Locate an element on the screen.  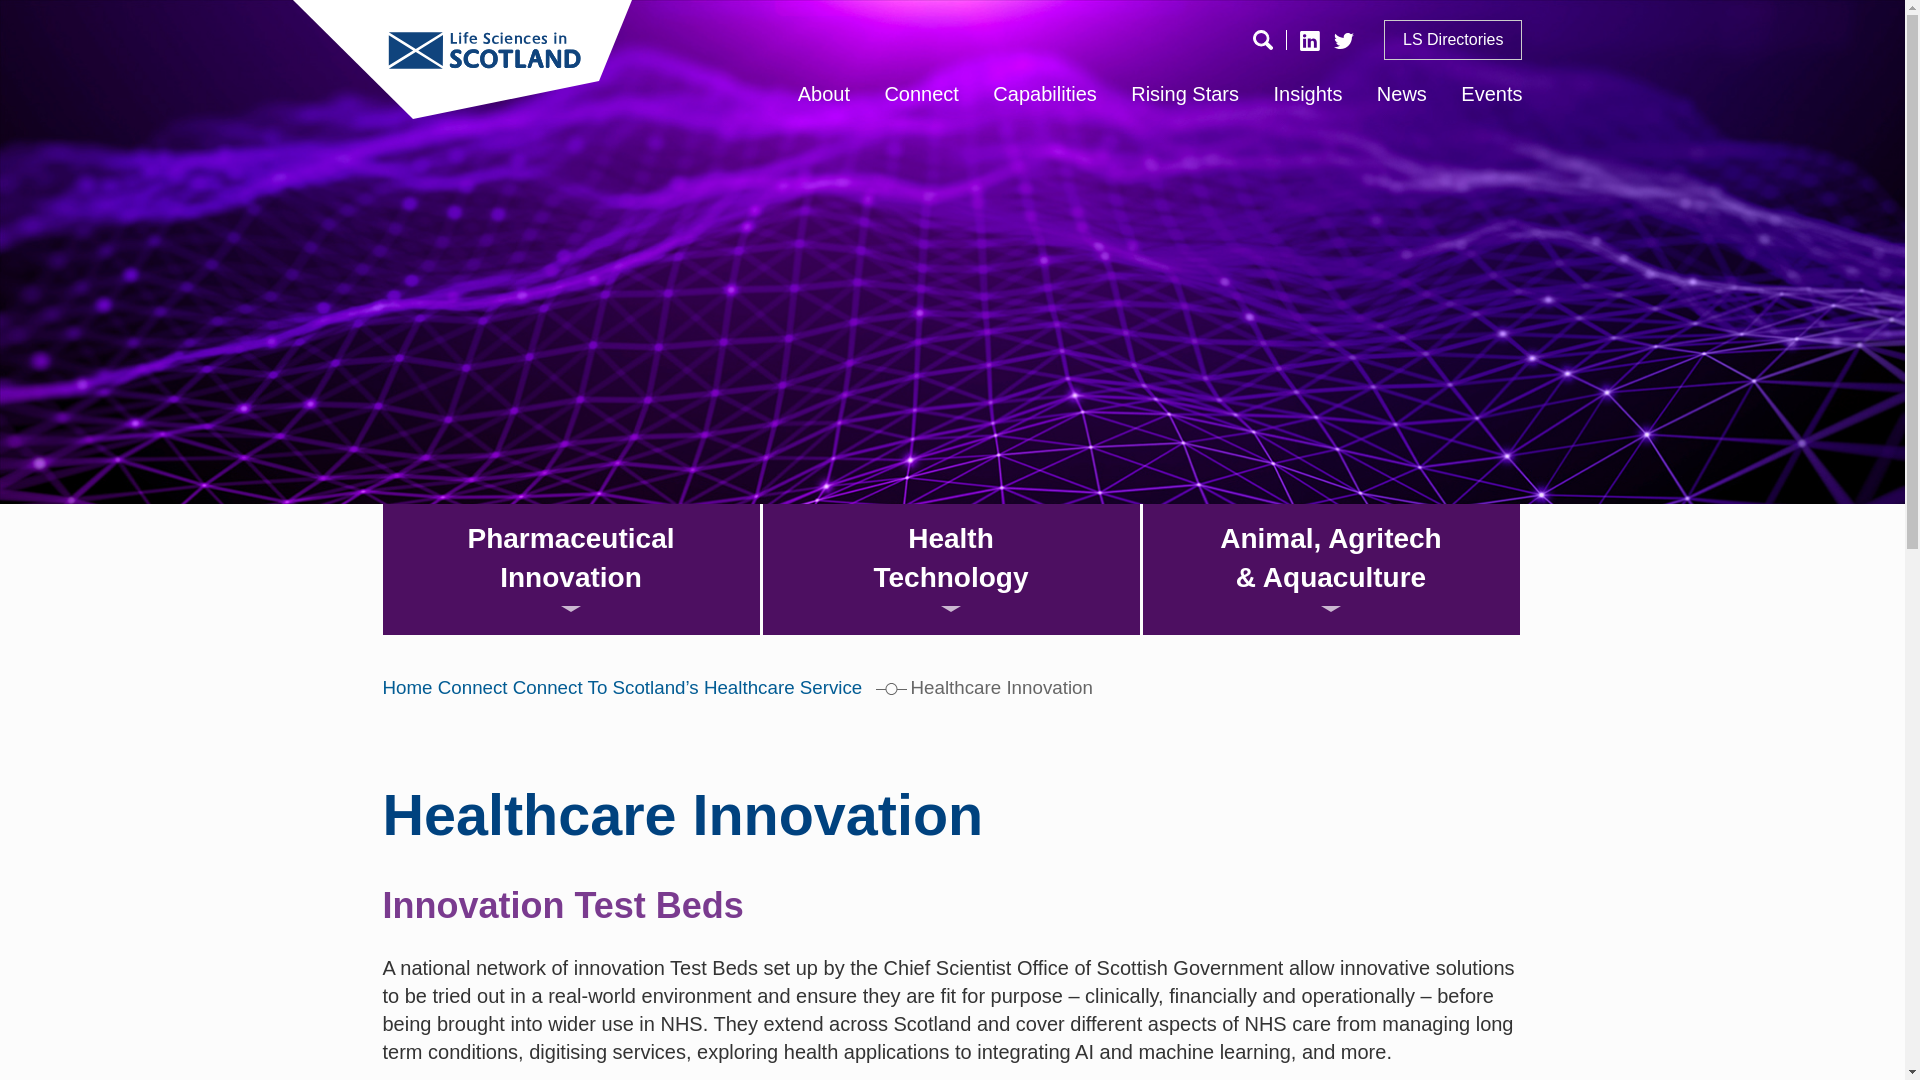
Connect is located at coordinates (920, 94).